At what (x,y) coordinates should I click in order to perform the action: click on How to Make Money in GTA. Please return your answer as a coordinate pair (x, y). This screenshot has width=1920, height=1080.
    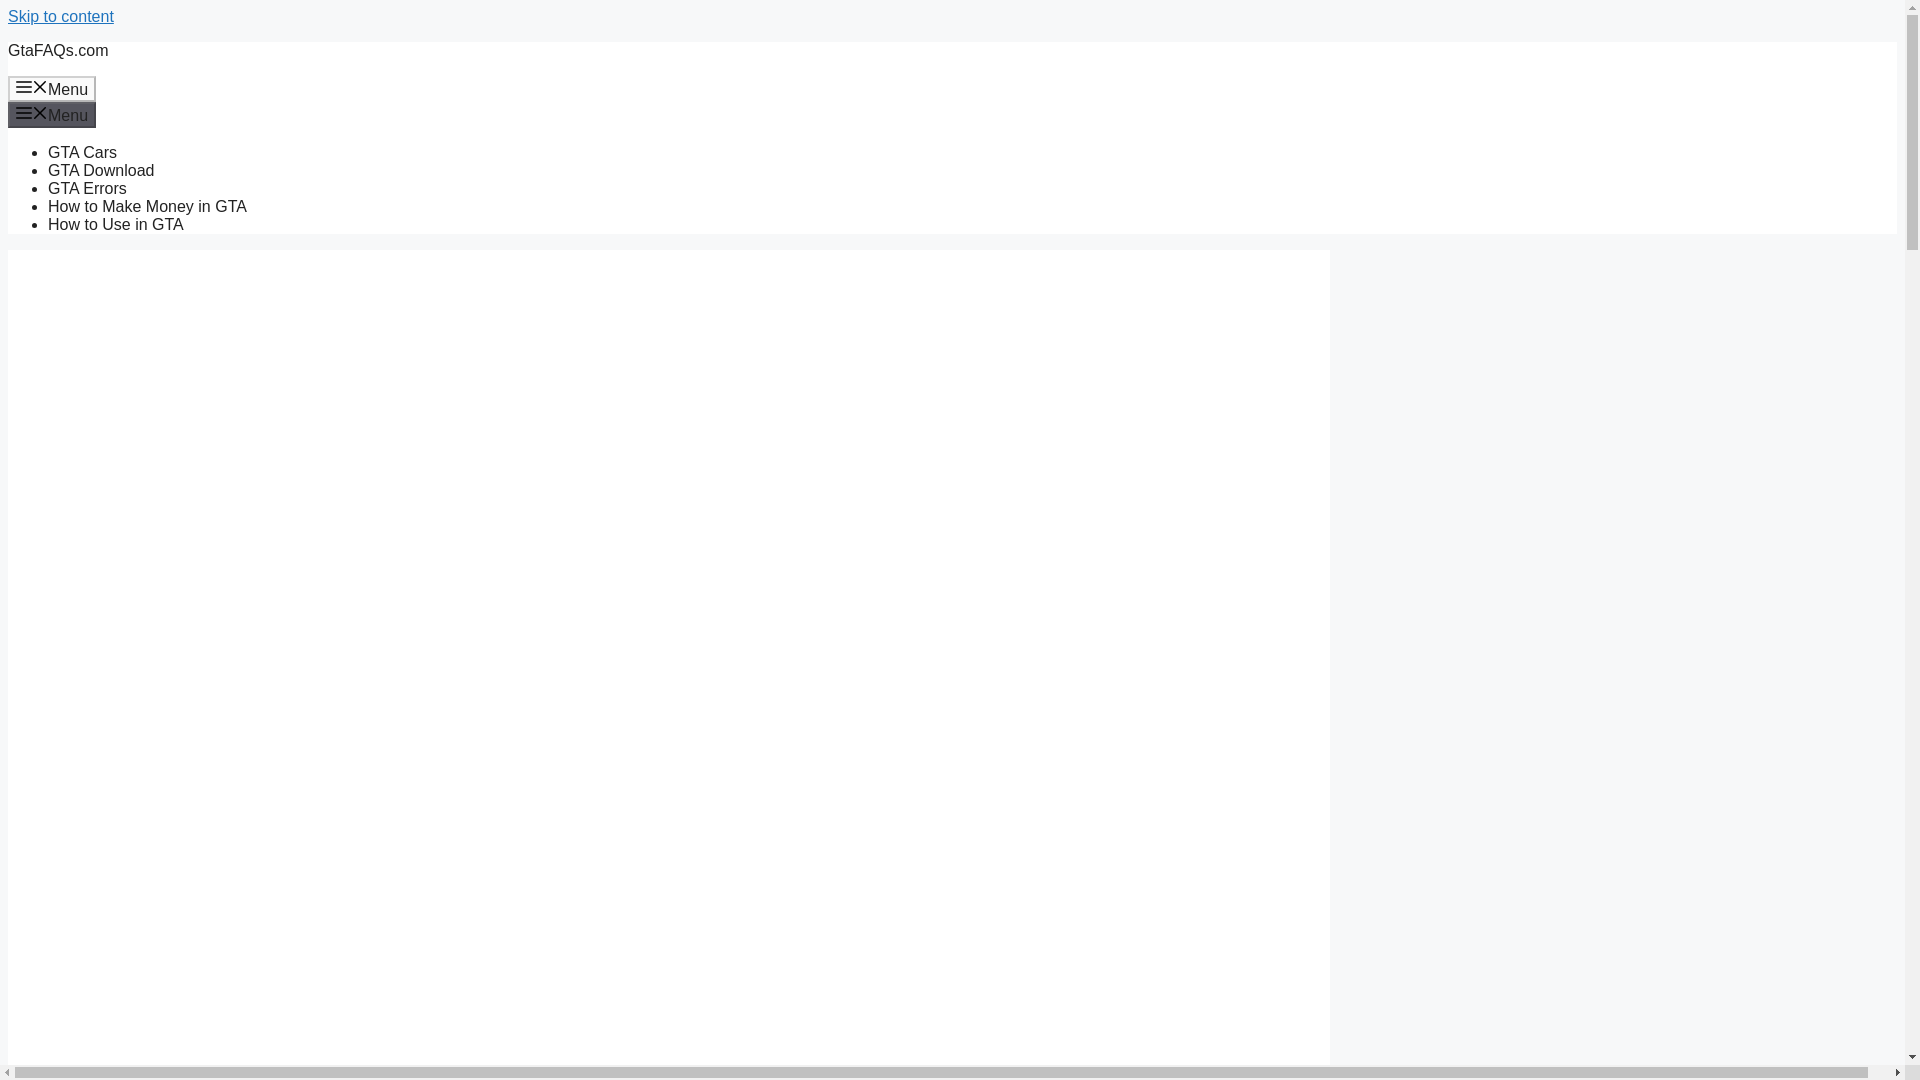
    Looking at the image, I should click on (148, 206).